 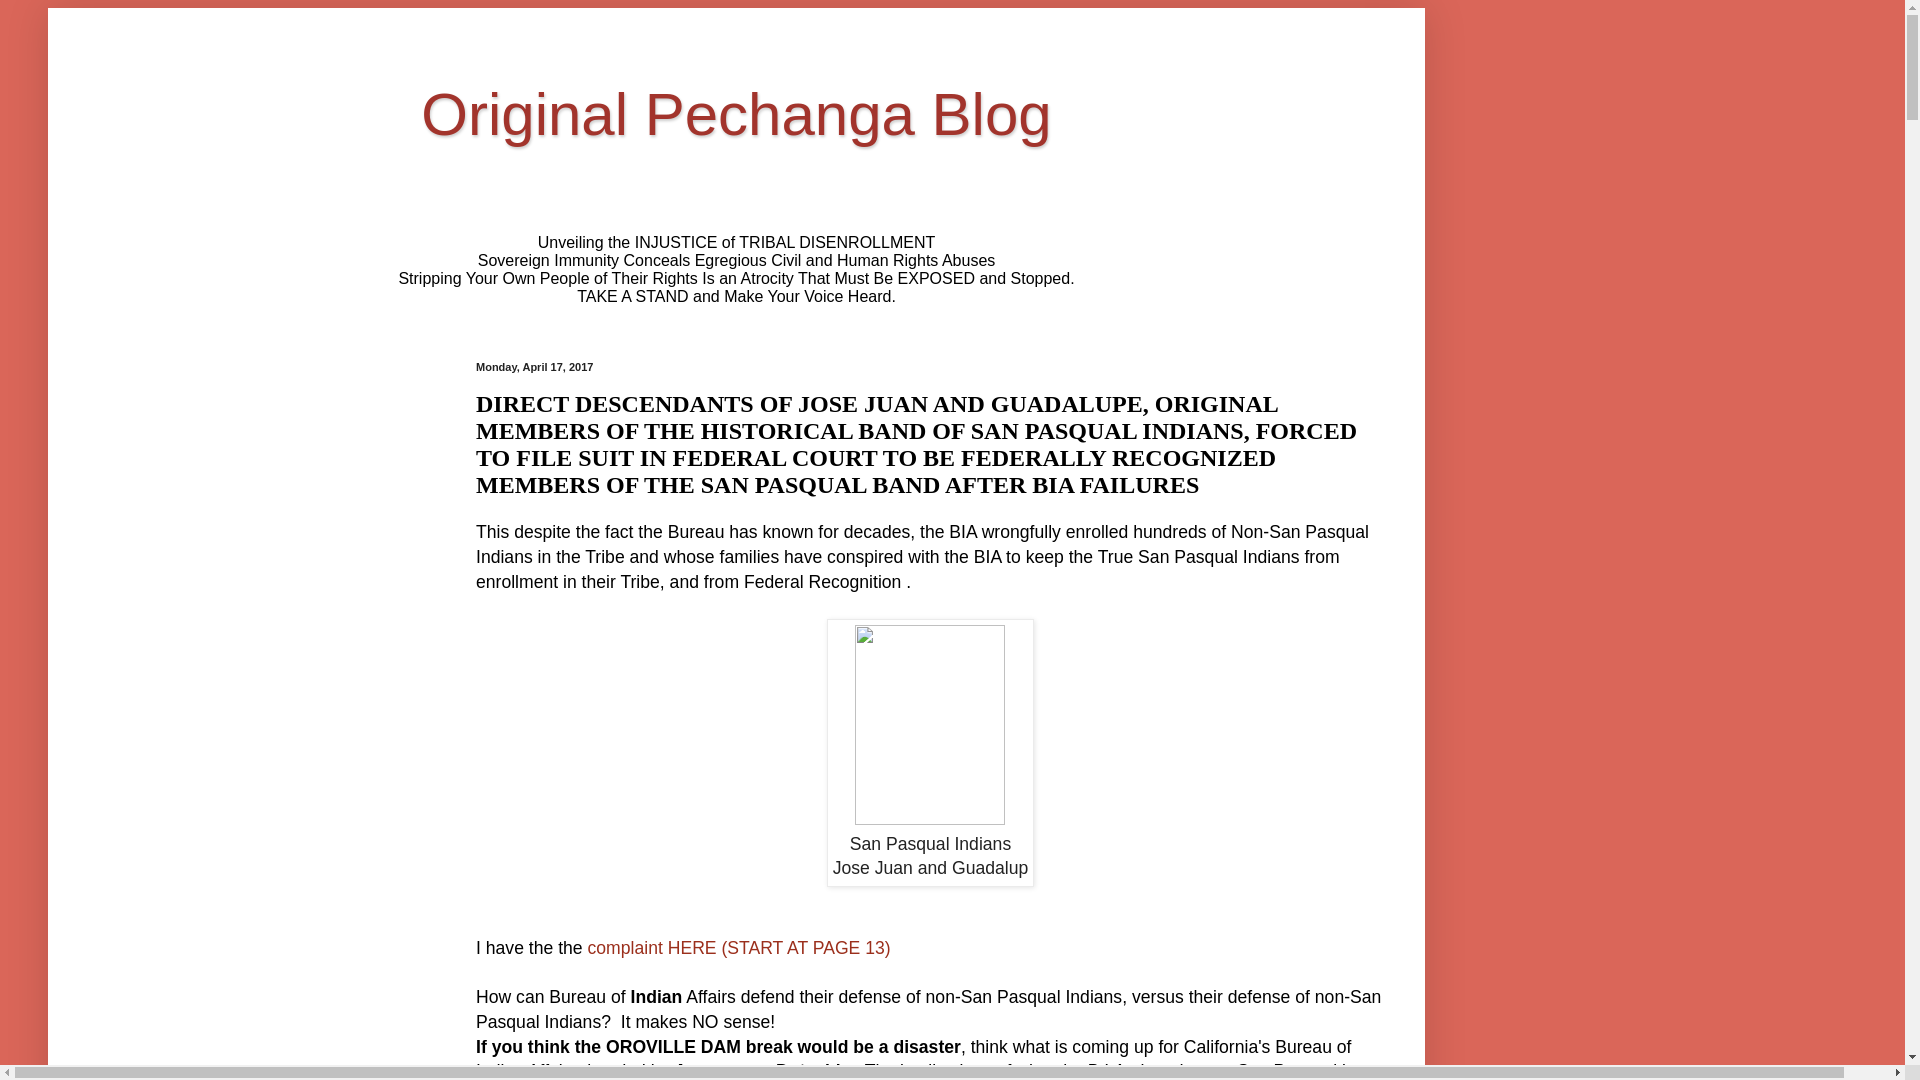 I want to click on Original Pechanga Blog, so click(x=736, y=114).